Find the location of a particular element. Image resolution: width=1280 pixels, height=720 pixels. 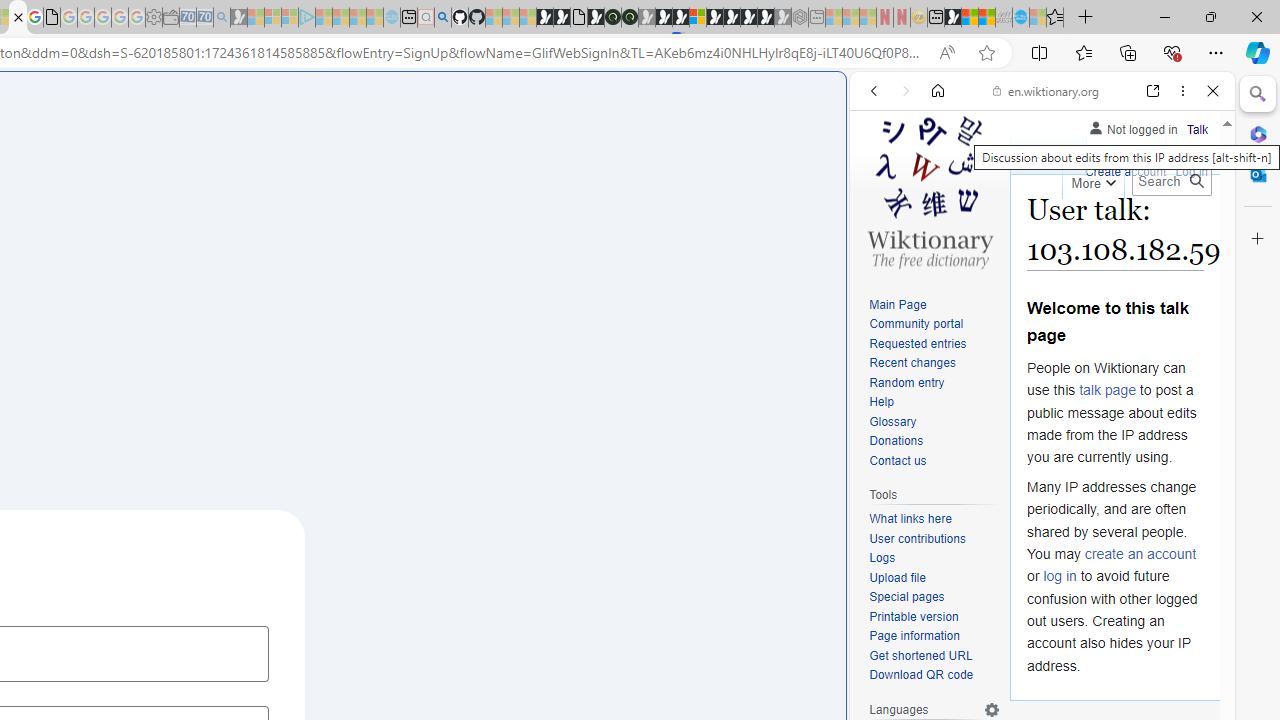

Search Wiktionary is located at coordinates (1172, 181).